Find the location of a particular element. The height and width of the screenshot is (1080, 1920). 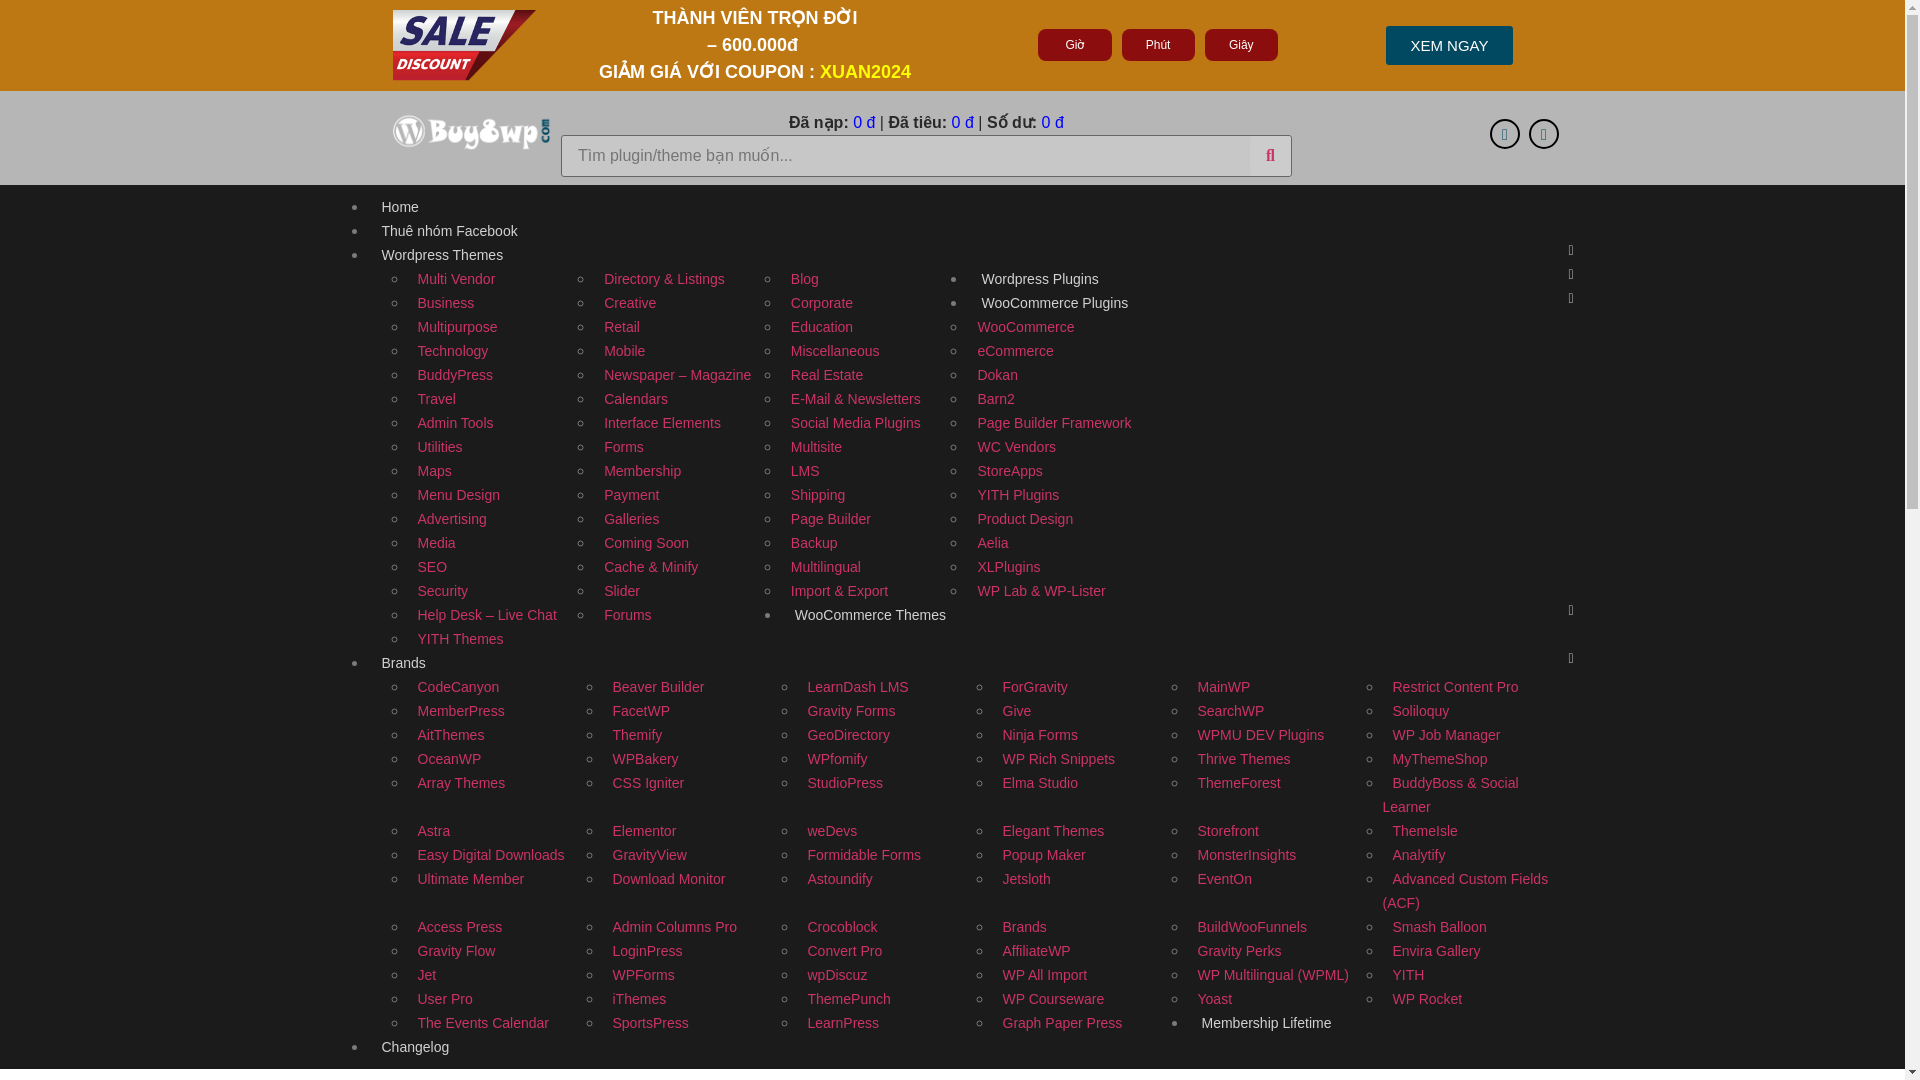

Mobile is located at coordinates (624, 350).